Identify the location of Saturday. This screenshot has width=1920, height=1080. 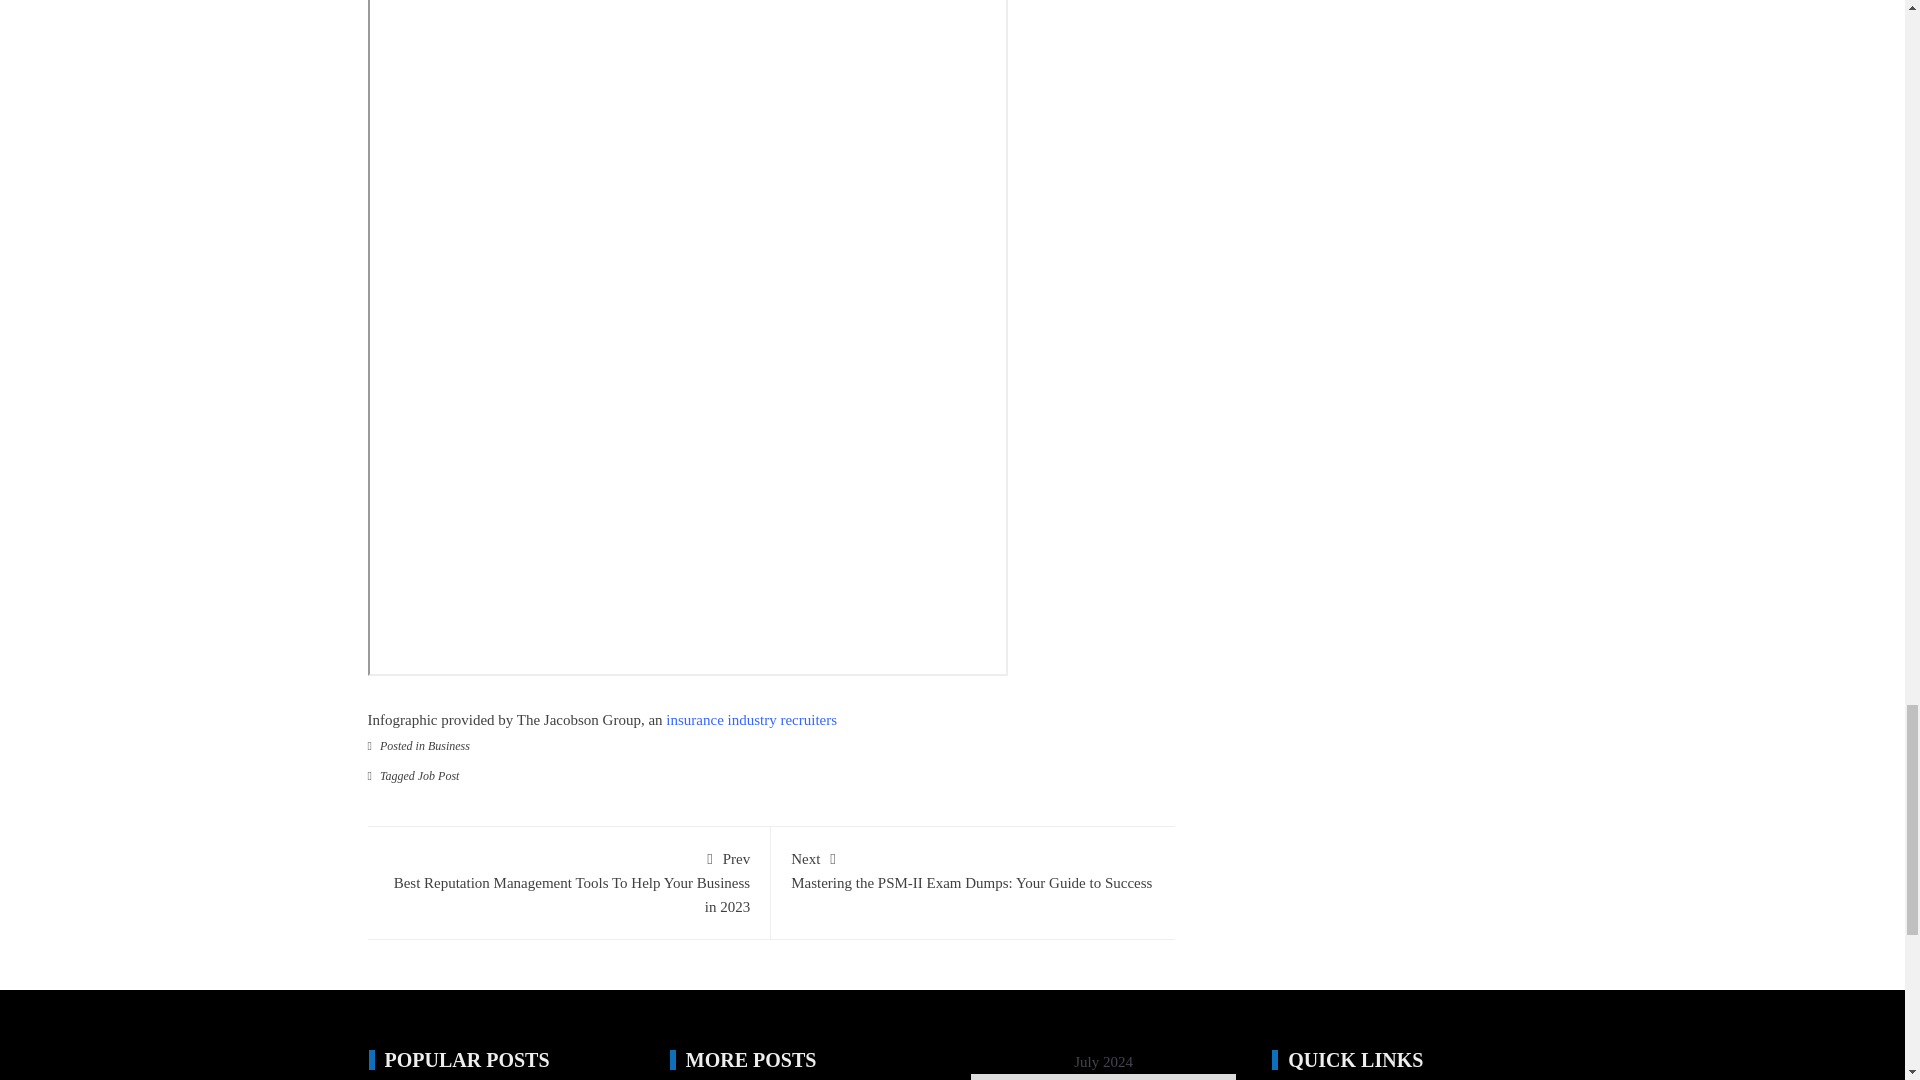
(1178, 1076).